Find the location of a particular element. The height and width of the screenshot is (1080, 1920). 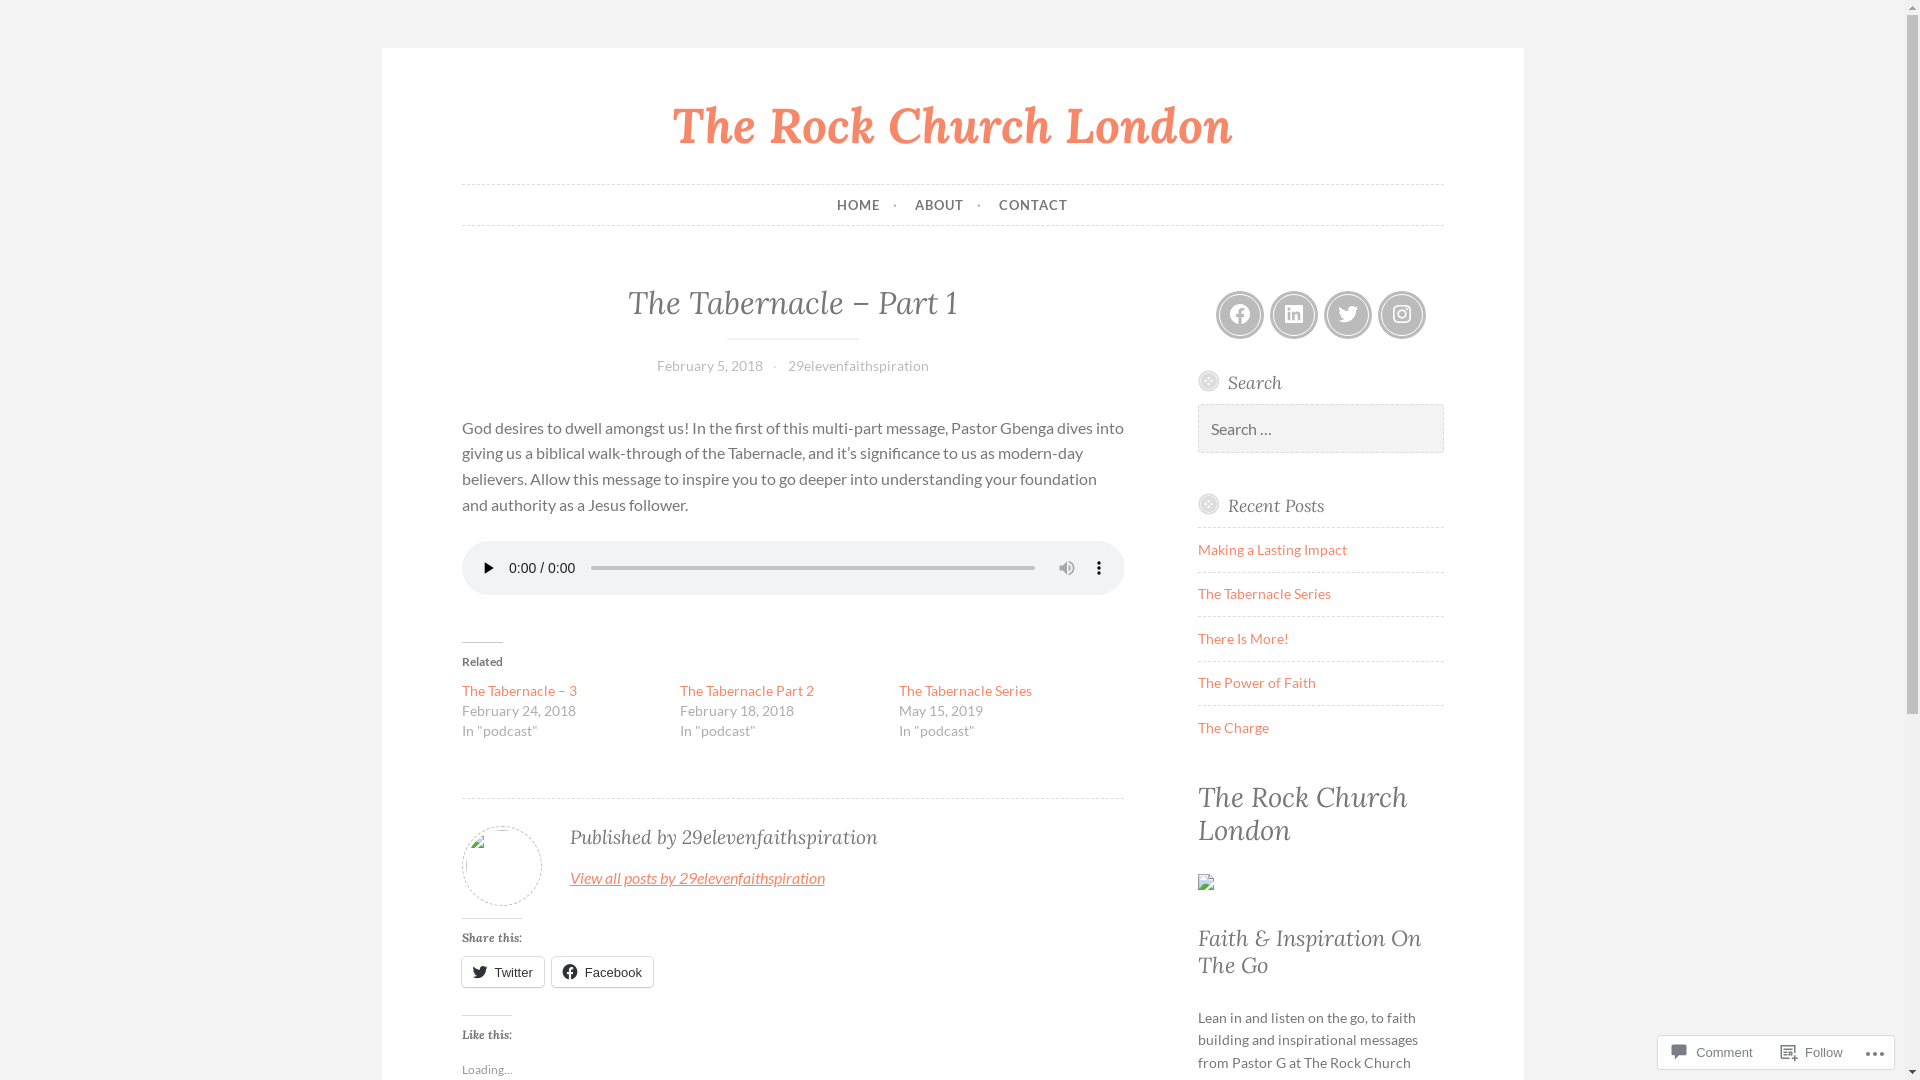

ABOUT is located at coordinates (948, 205).